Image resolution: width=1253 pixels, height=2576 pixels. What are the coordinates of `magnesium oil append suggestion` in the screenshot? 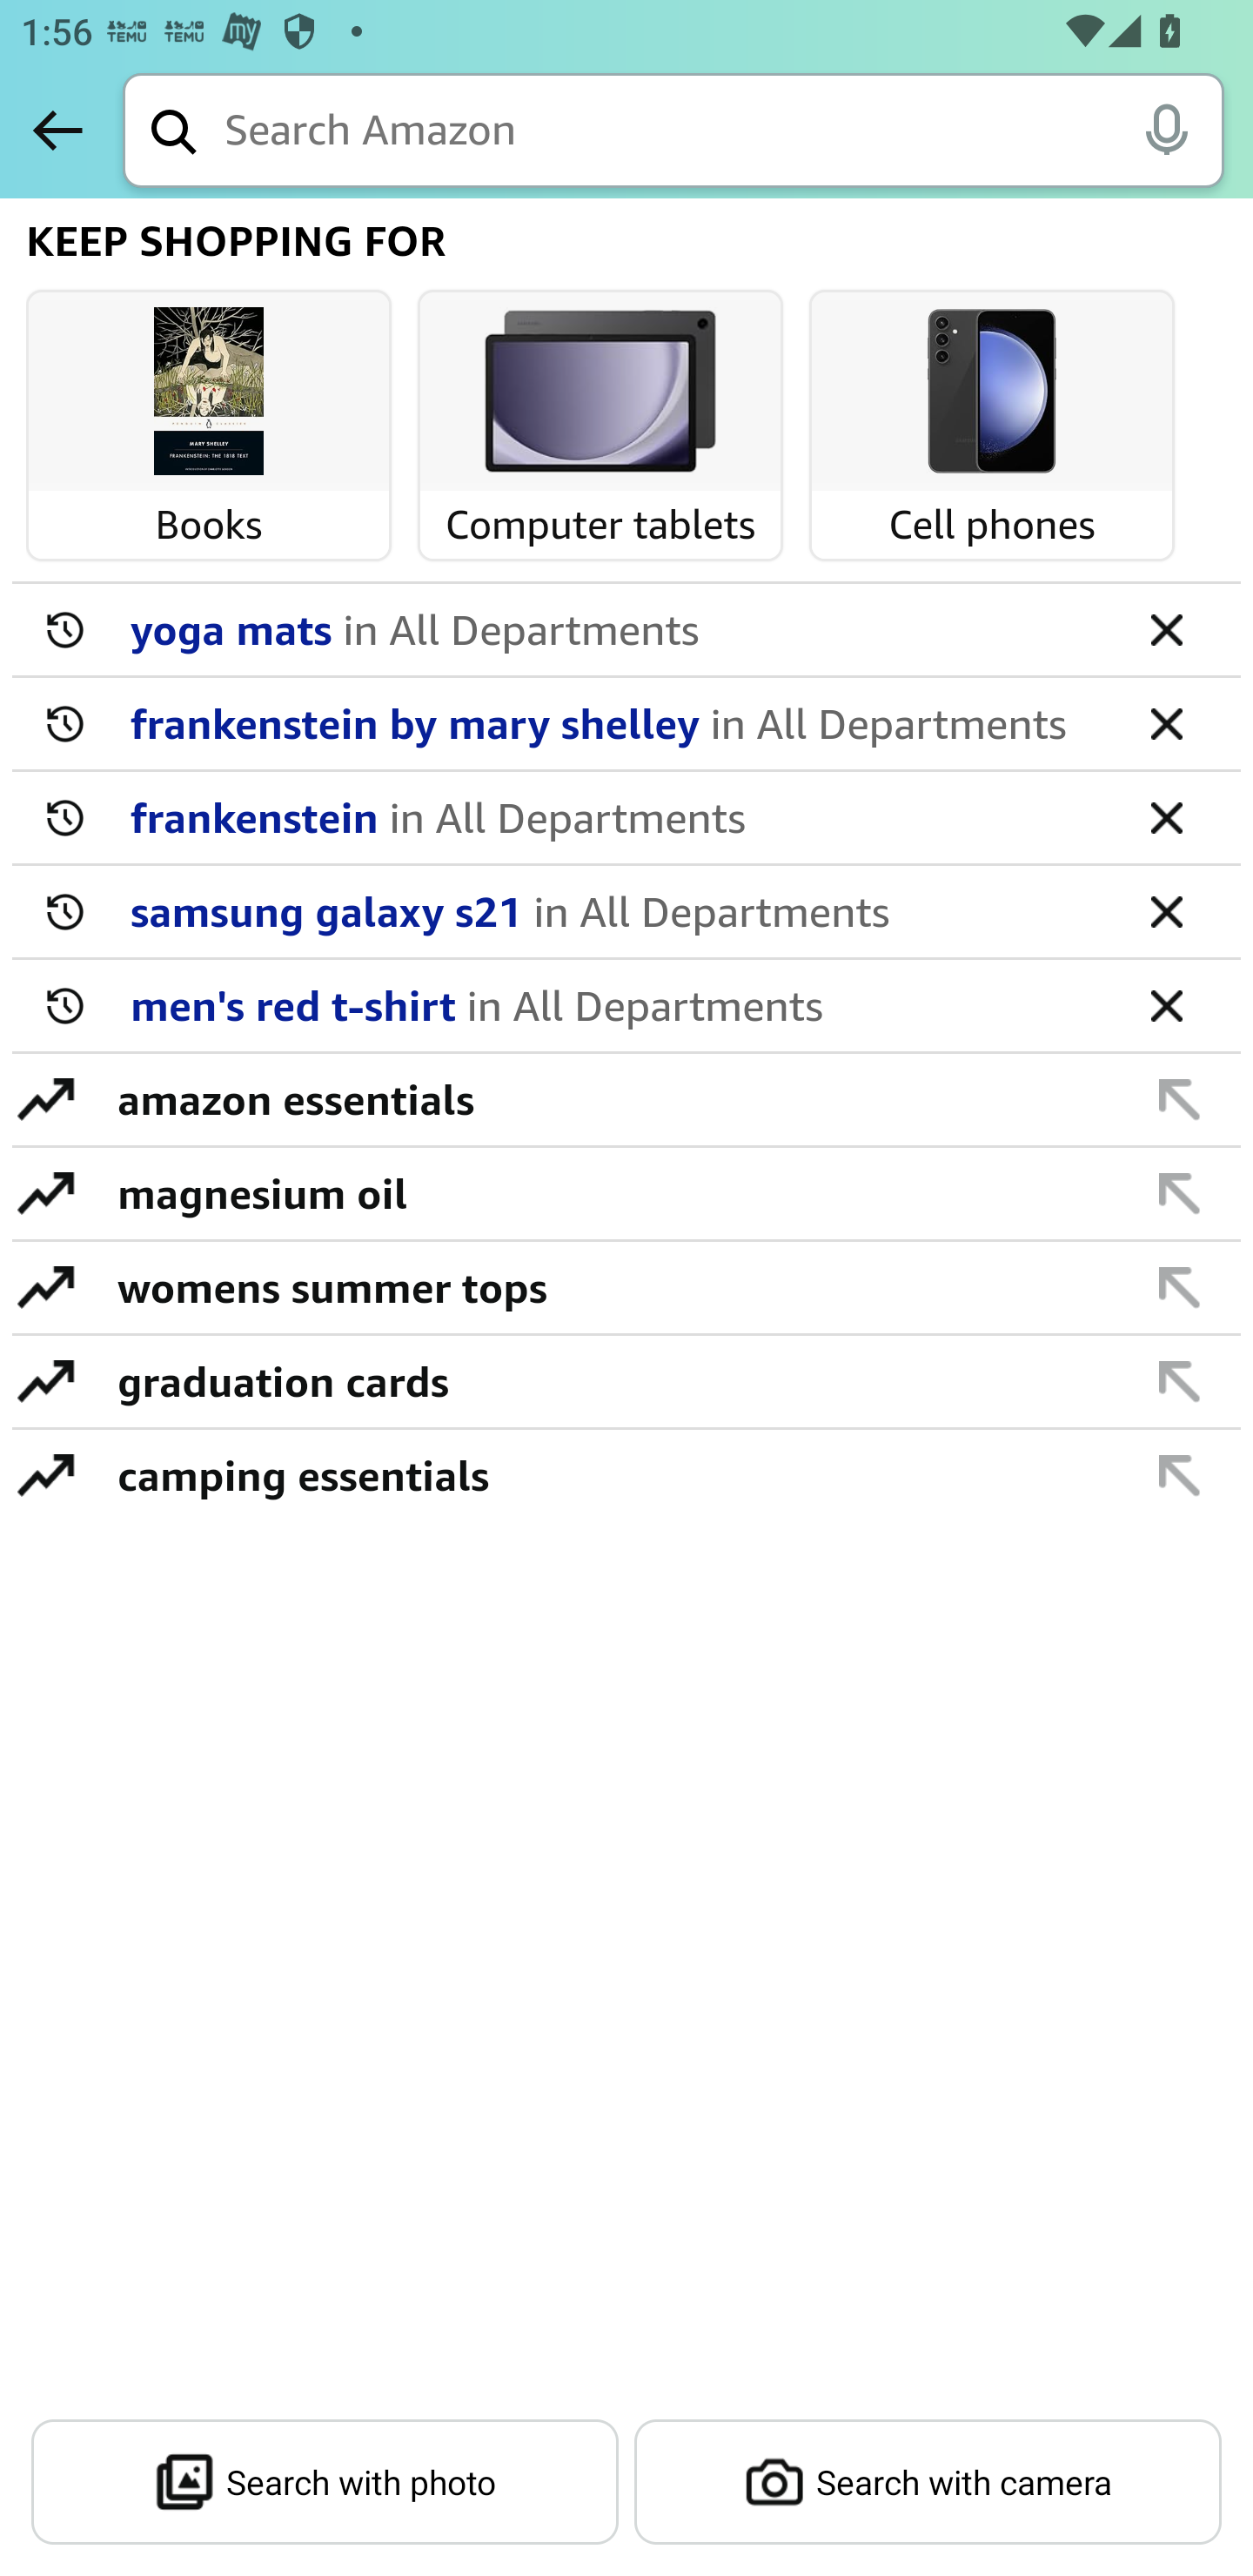 It's located at (626, 1194).